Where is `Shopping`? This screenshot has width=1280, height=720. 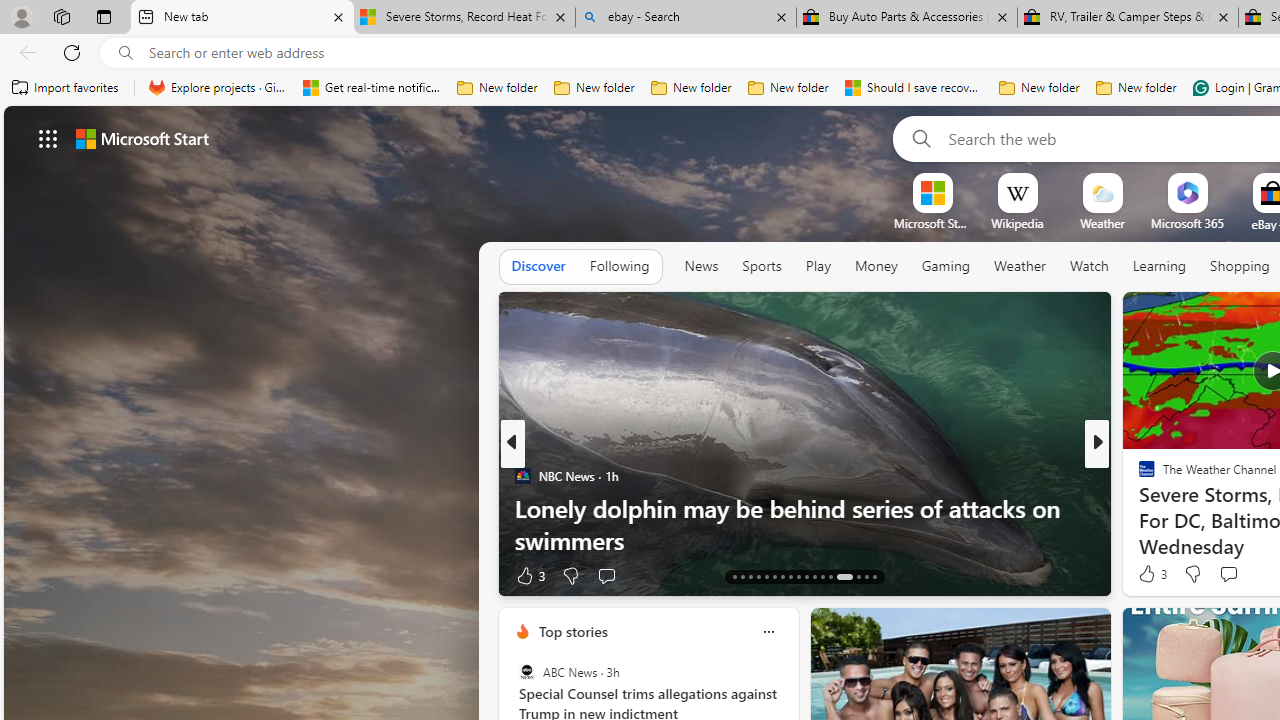
Shopping is located at coordinates (1240, 266).